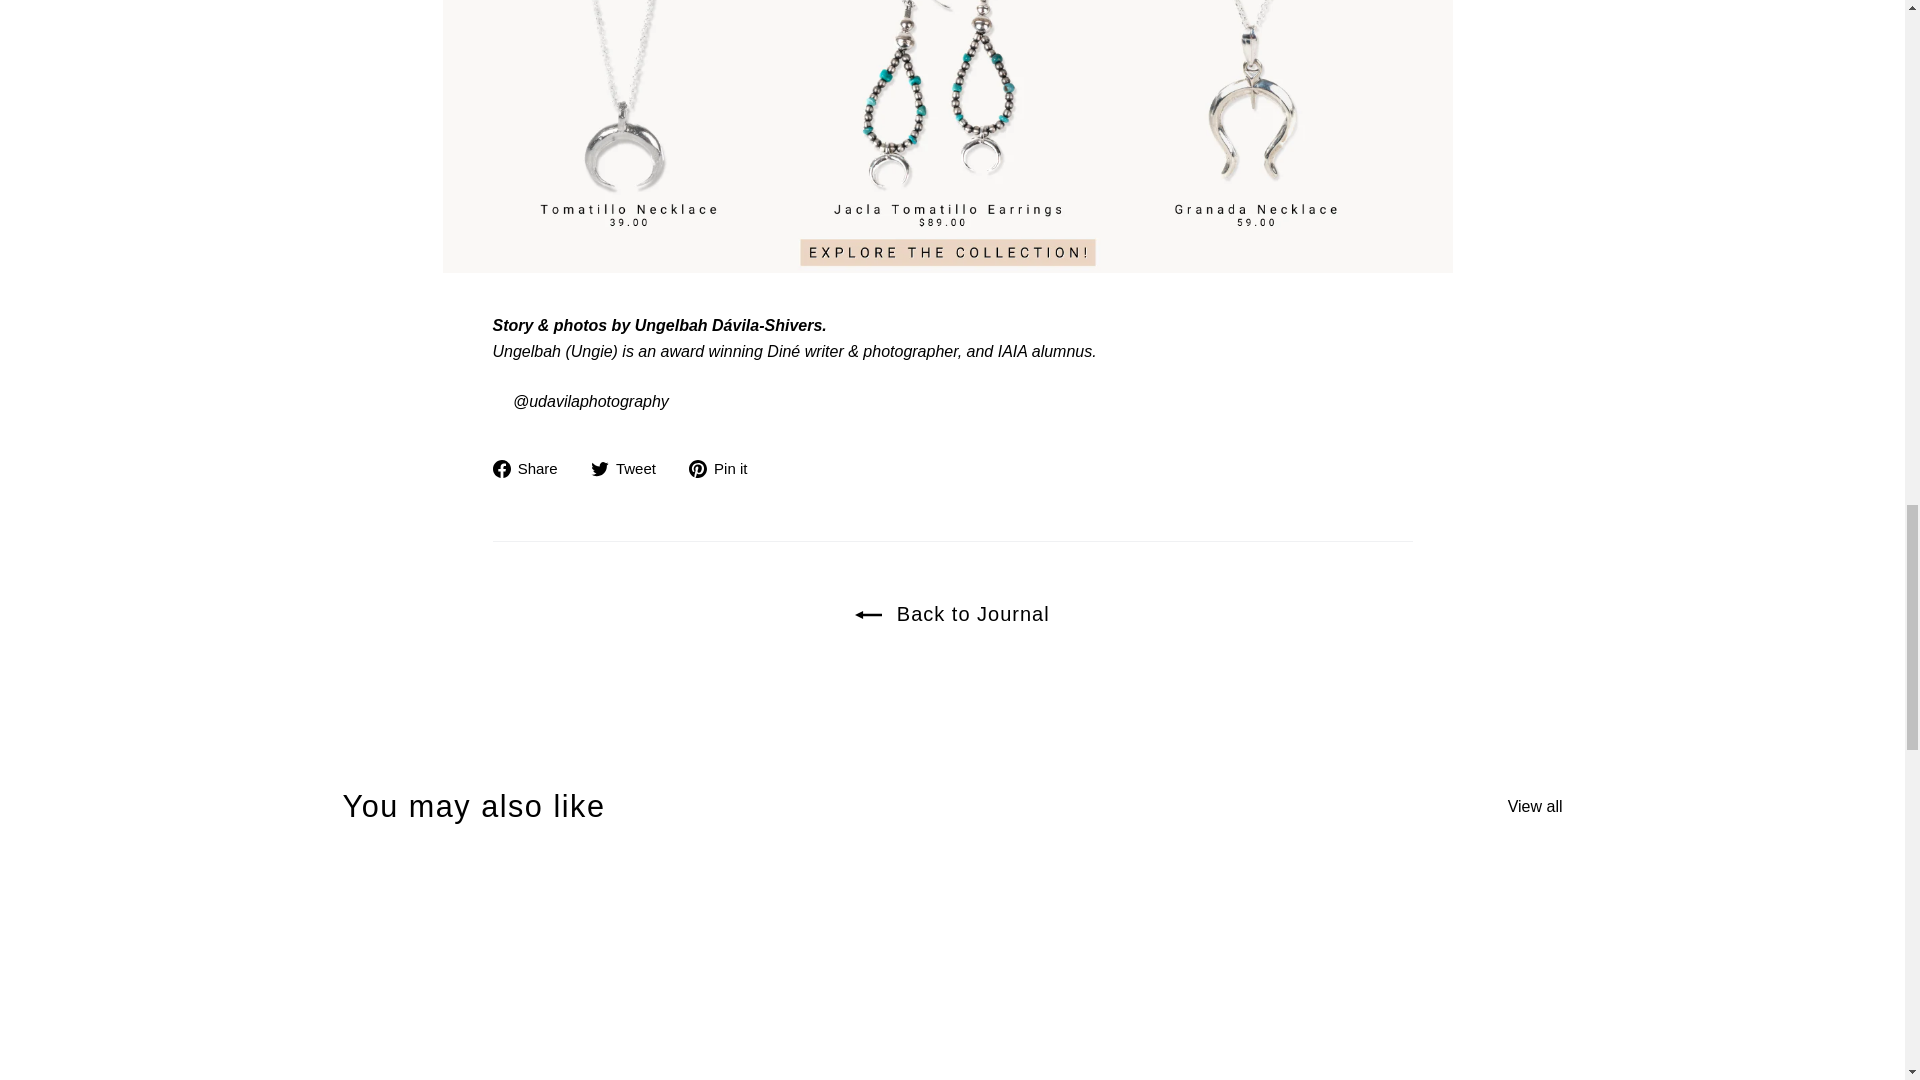  Describe the element at coordinates (532, 468) in the screenshot. I see `Share on Facebook` at that location.